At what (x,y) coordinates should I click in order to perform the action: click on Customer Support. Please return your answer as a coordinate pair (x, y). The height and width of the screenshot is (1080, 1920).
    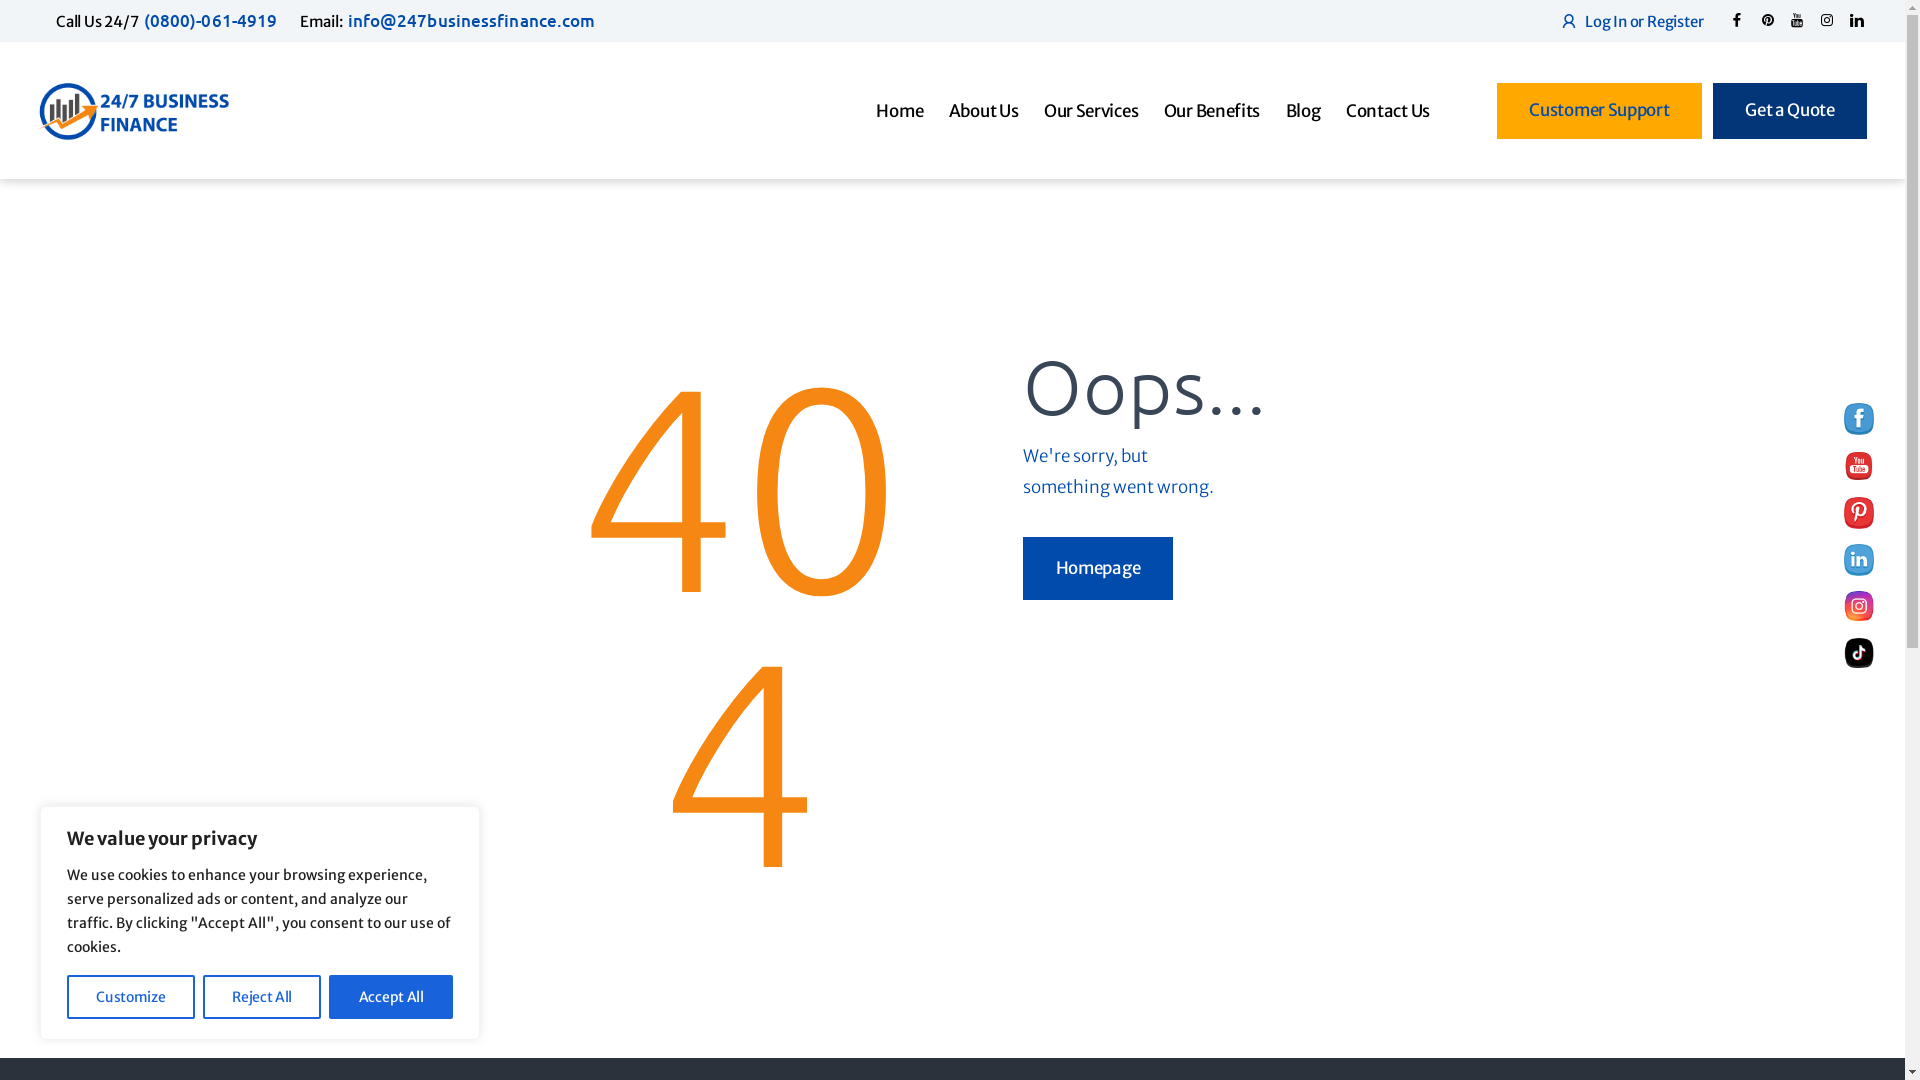
    Looking at the image, I should click on (1600, 110).